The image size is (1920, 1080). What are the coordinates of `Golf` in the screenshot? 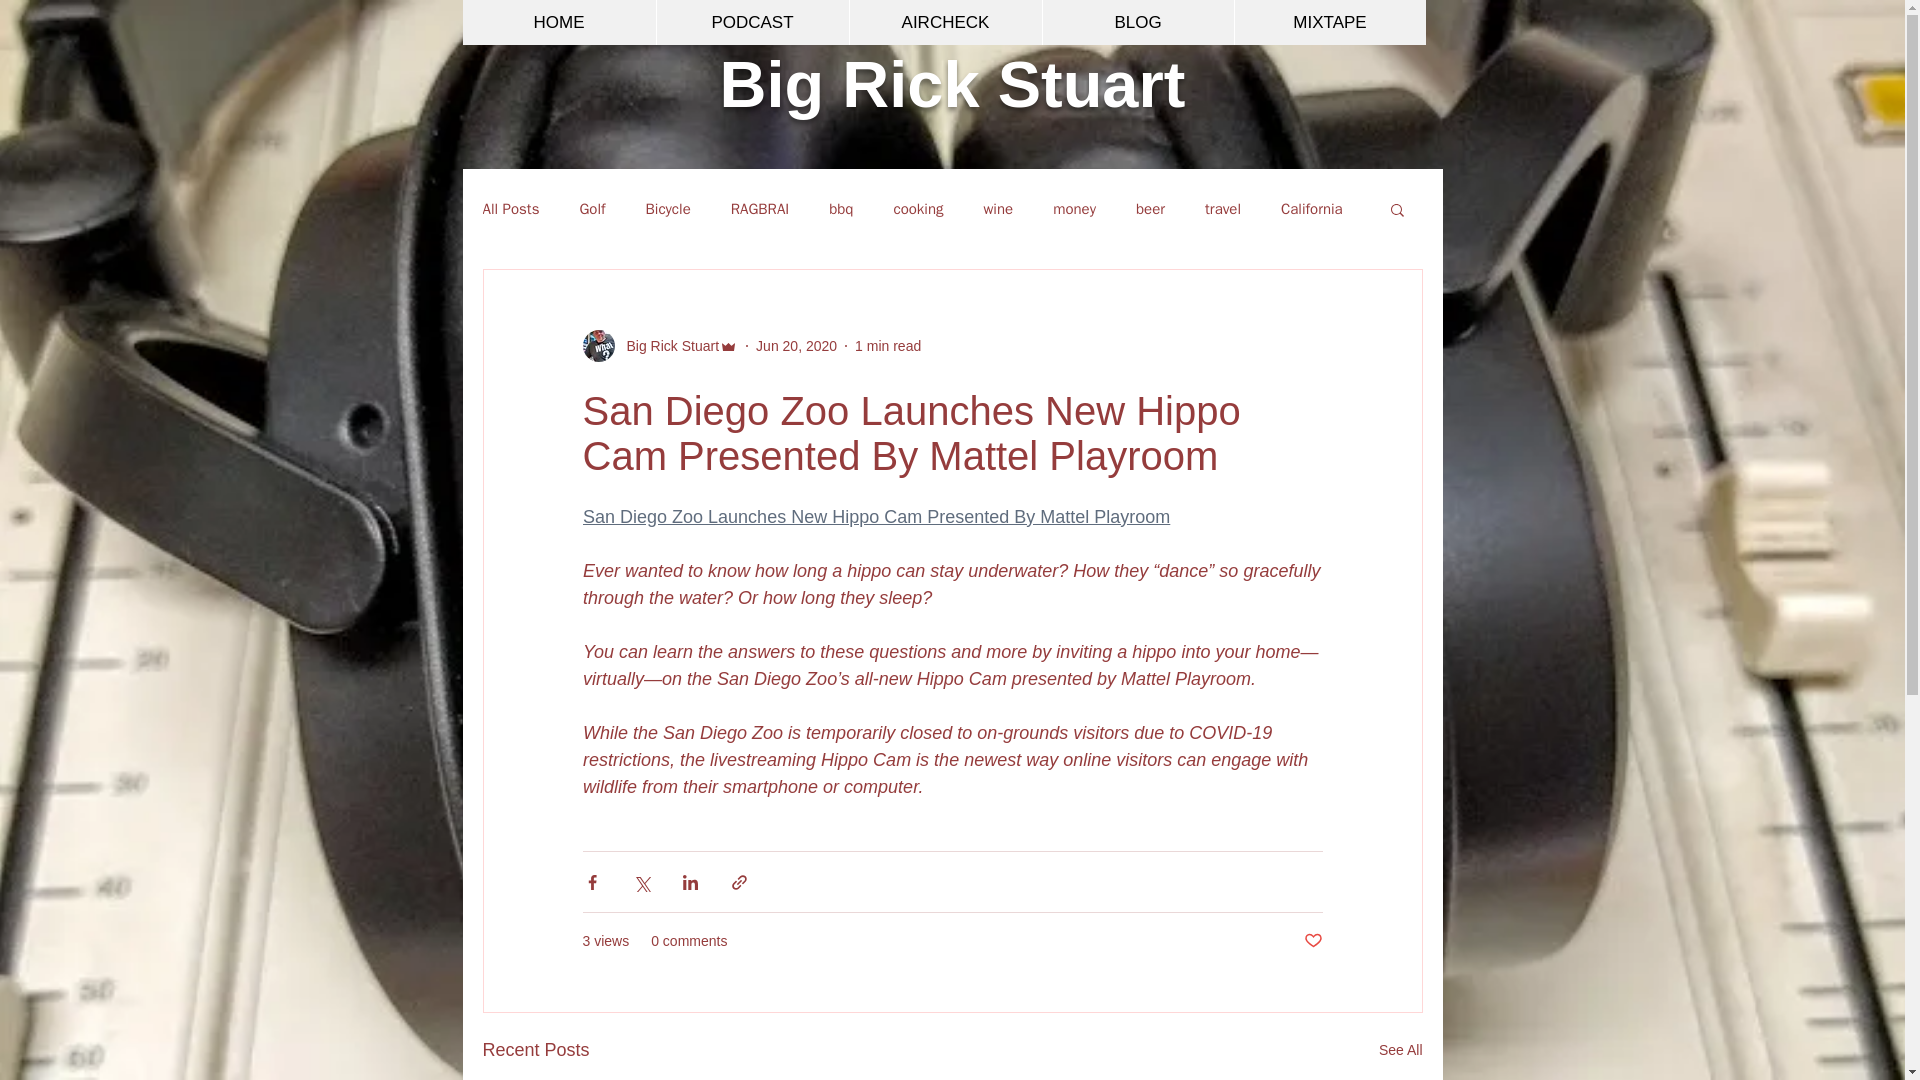 It's located at (592, 209).